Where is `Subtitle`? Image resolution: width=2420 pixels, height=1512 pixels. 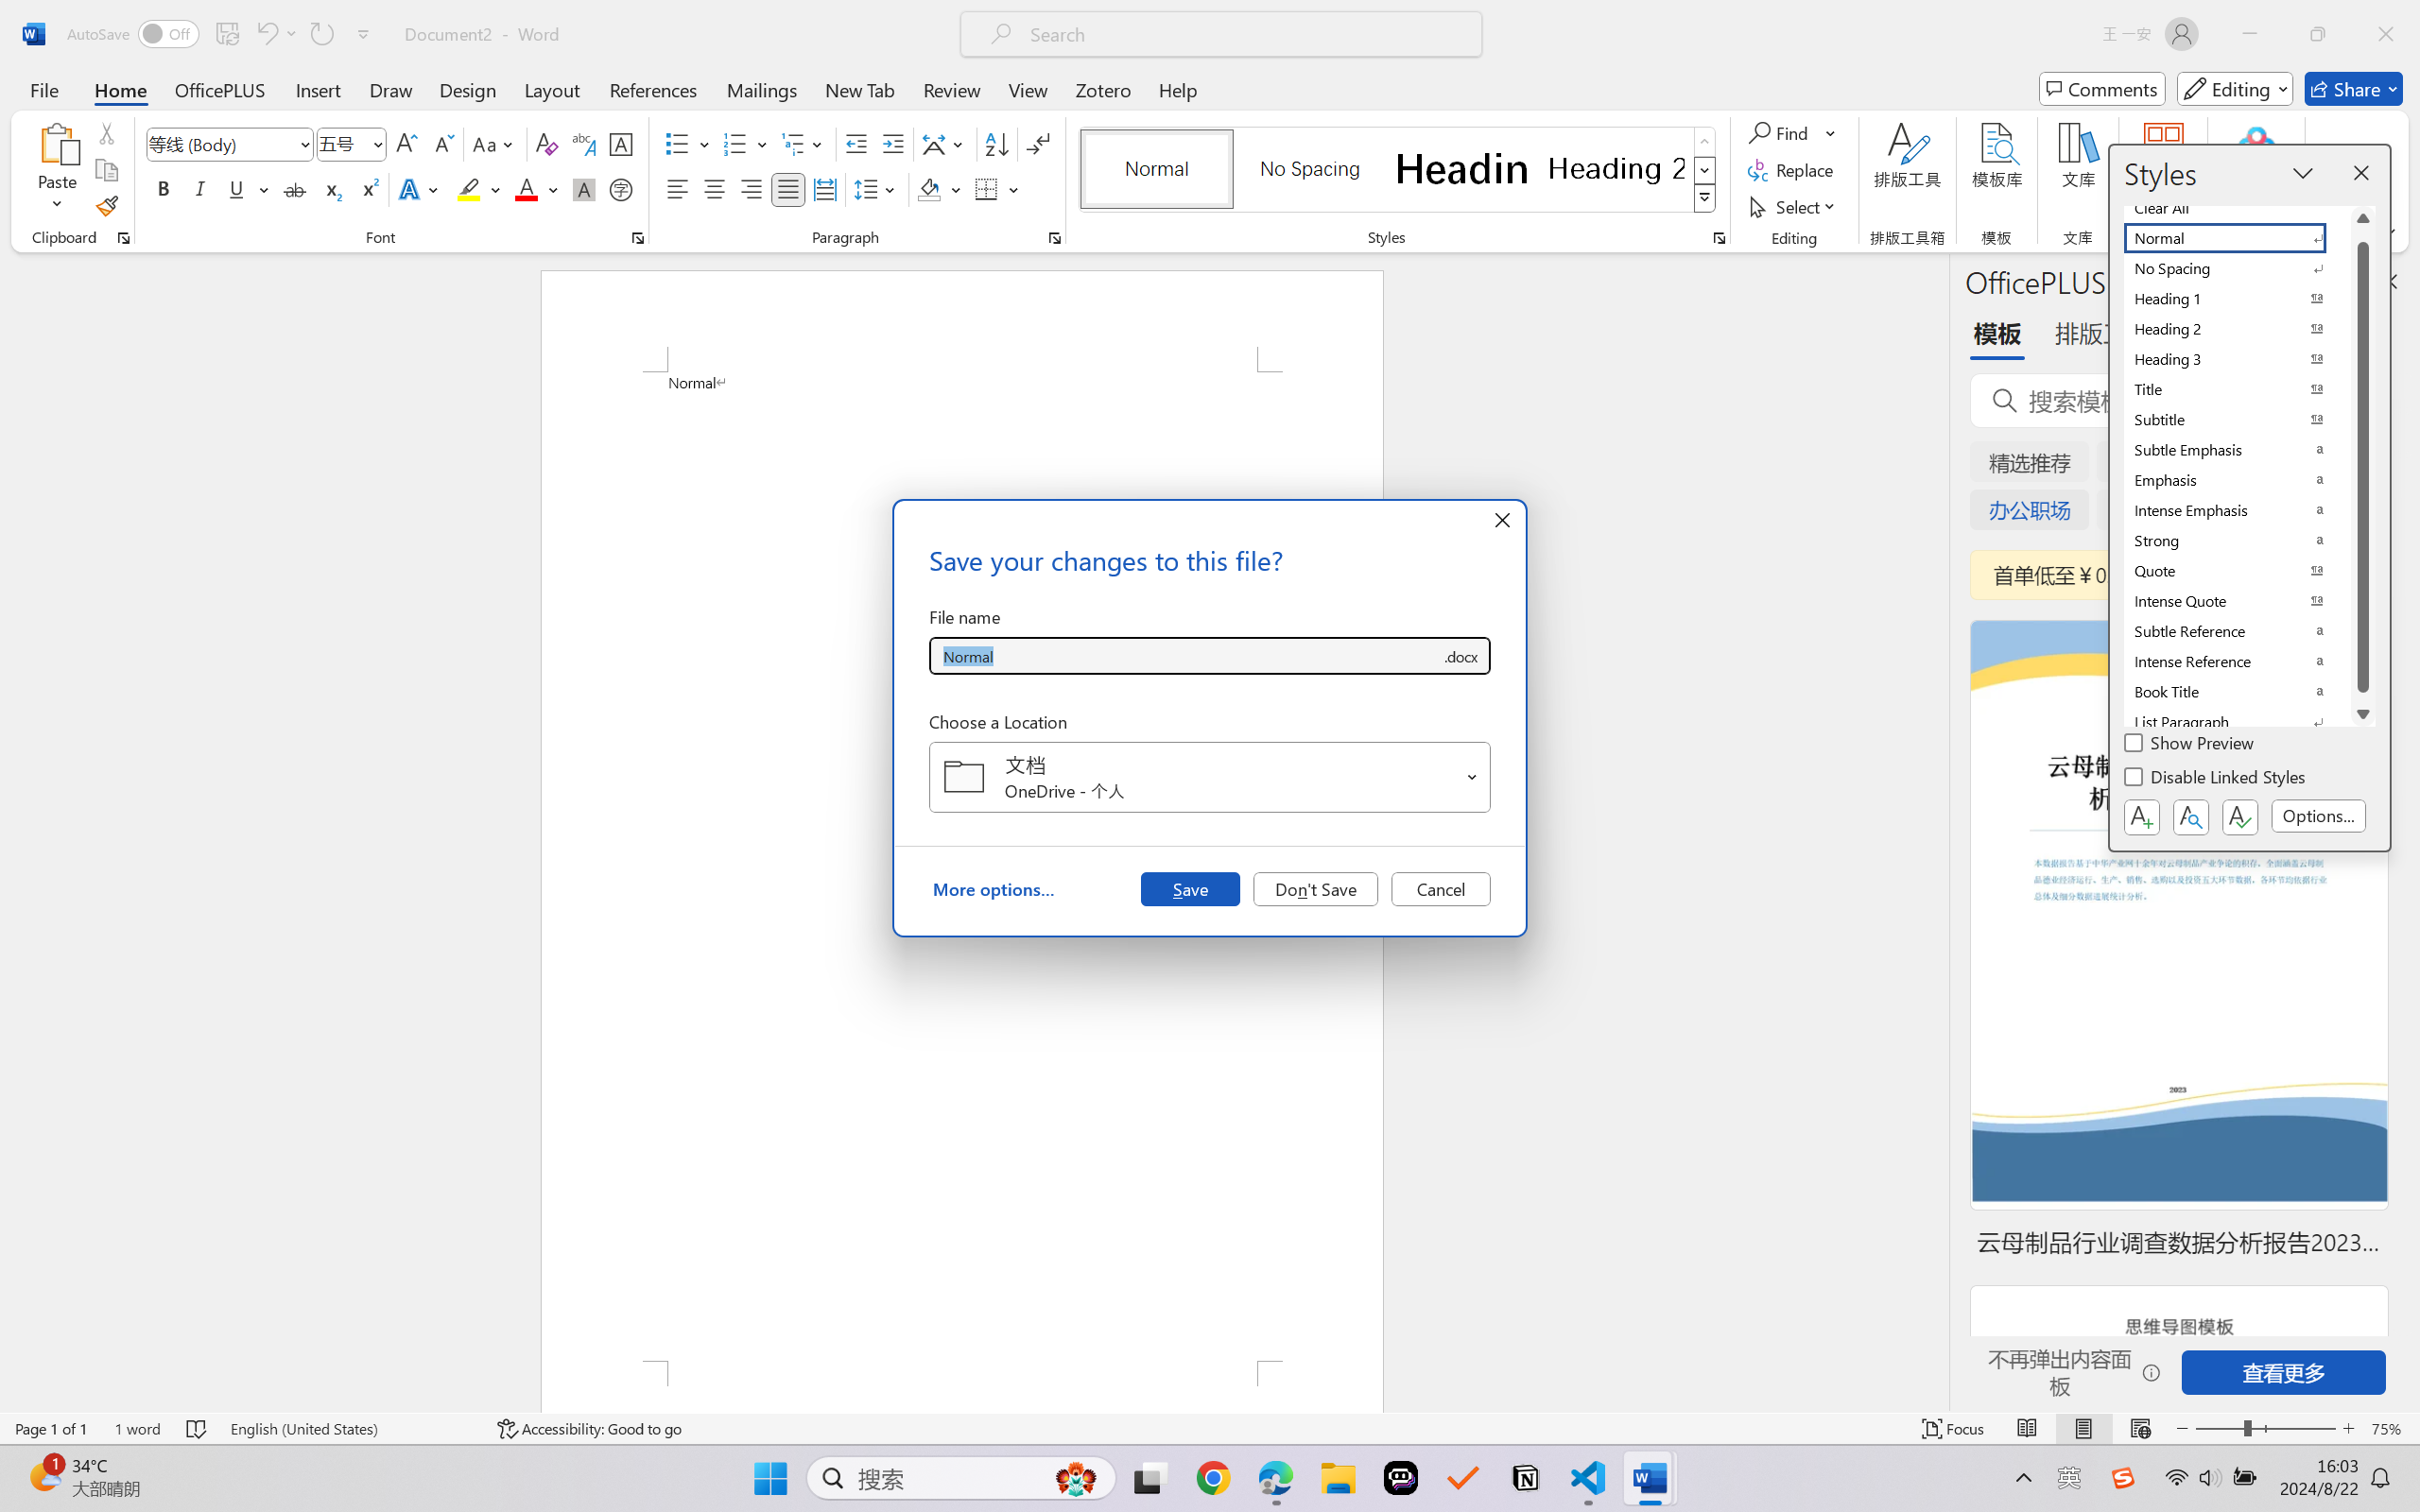 Subtitle is located at coordinates (2237, 420).